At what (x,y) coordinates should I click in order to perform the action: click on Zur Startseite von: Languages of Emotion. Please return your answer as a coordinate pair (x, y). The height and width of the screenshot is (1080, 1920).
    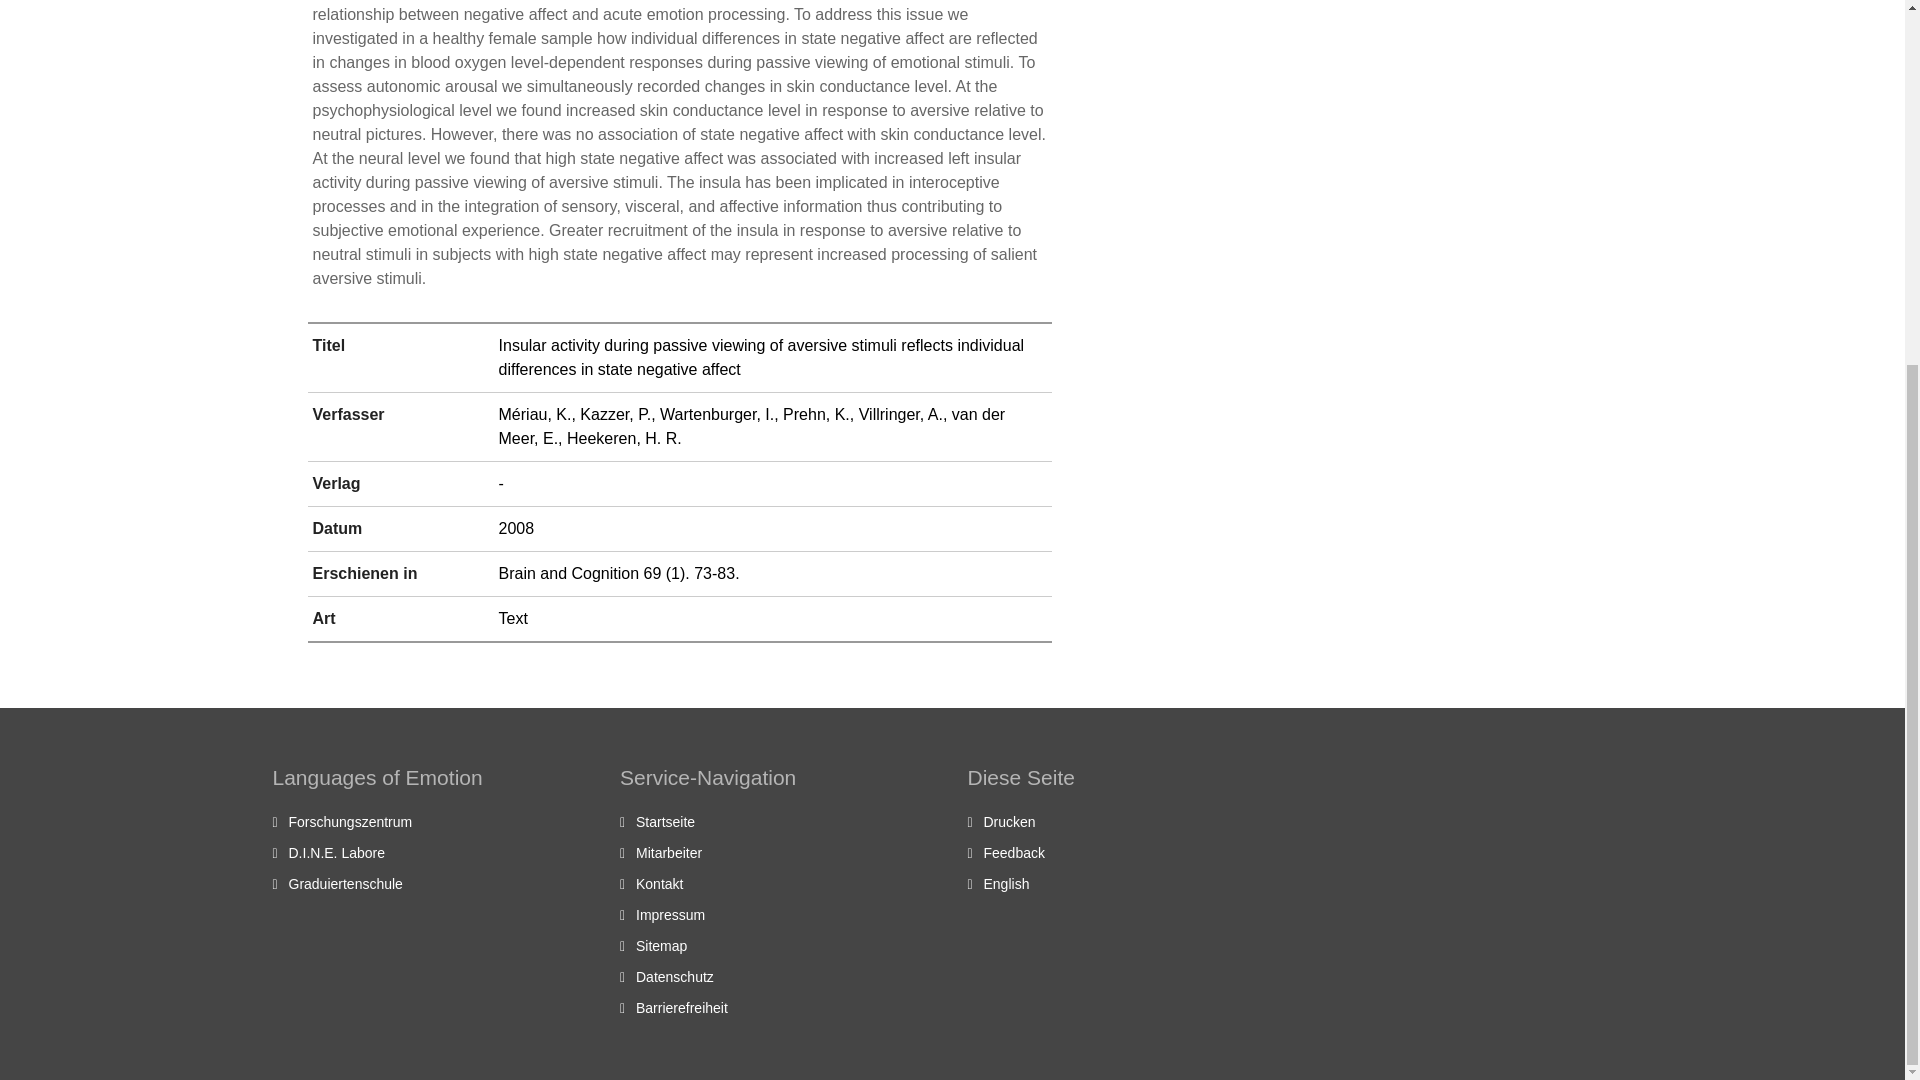
    Looking at the image, I should click on (665, 822).